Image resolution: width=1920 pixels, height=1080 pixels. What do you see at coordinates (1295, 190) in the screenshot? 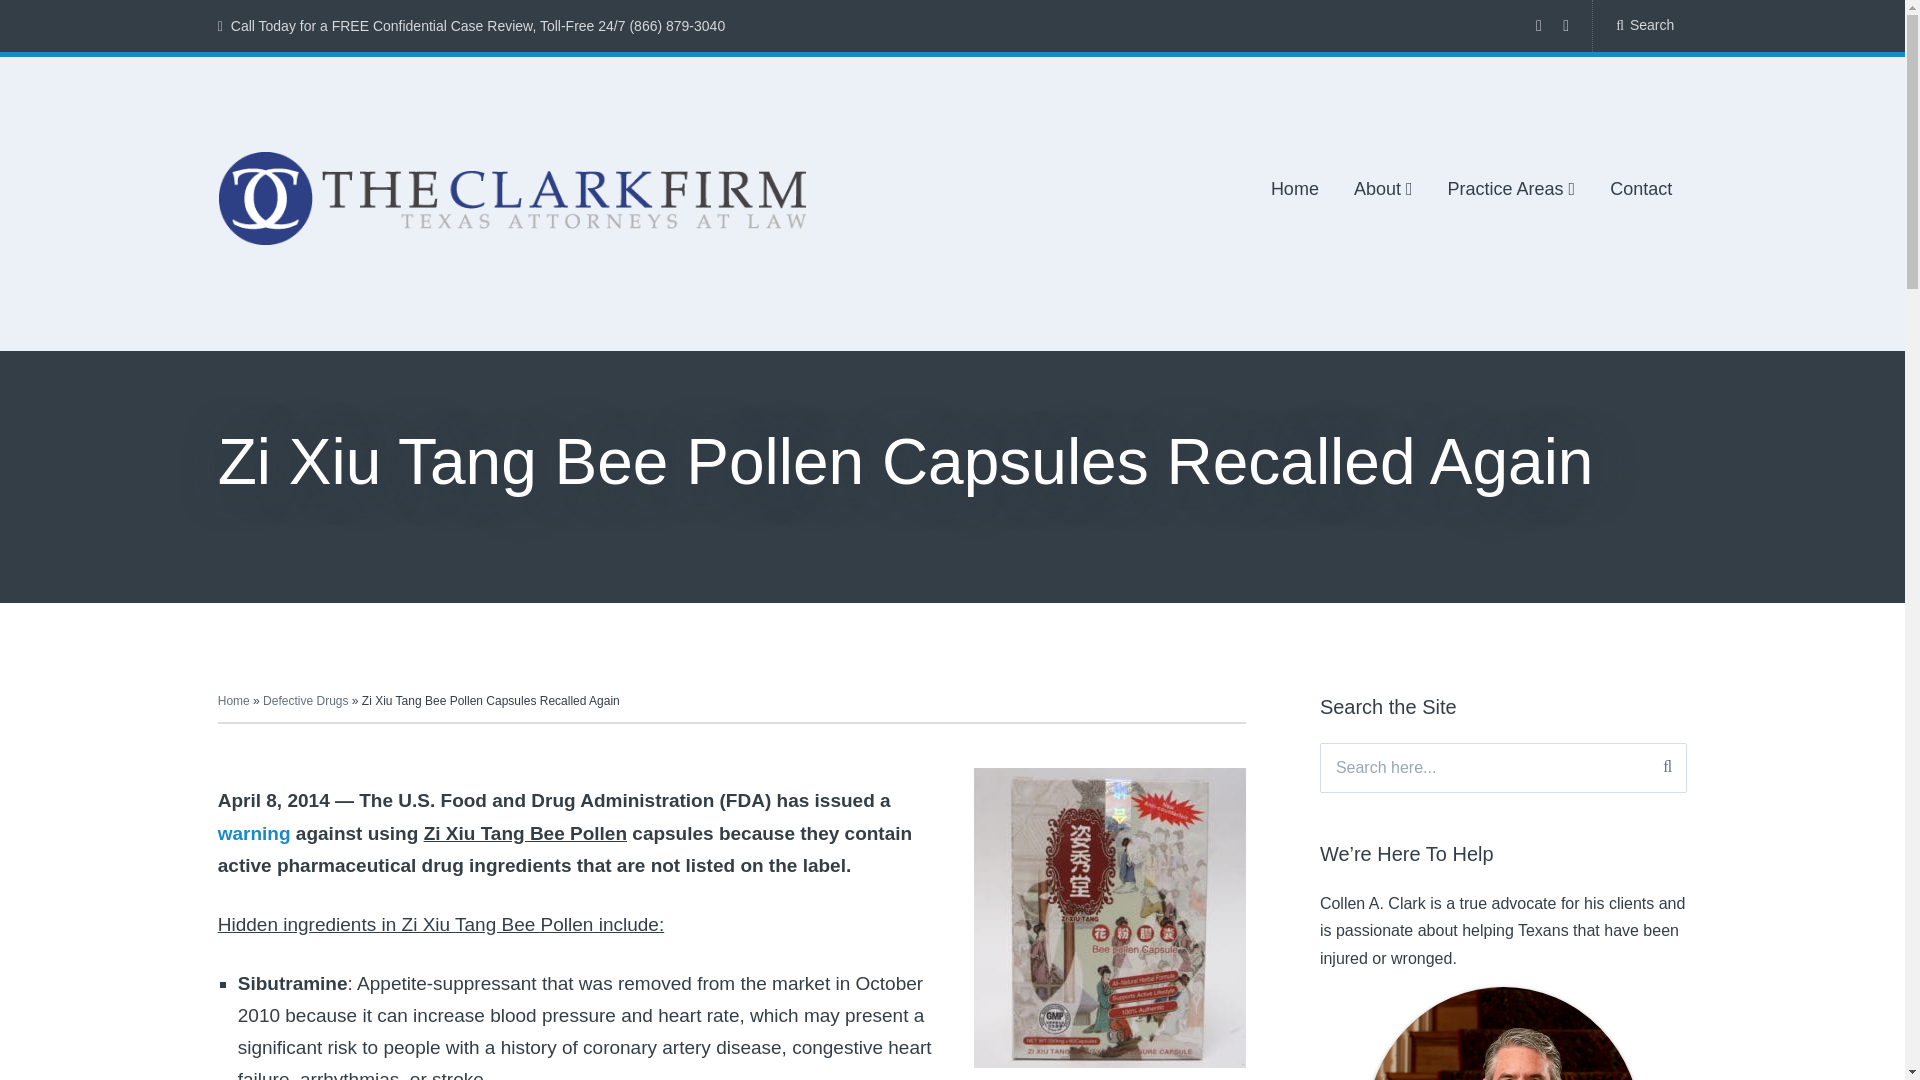
I see `Home` at bounding box center [1295, 190].